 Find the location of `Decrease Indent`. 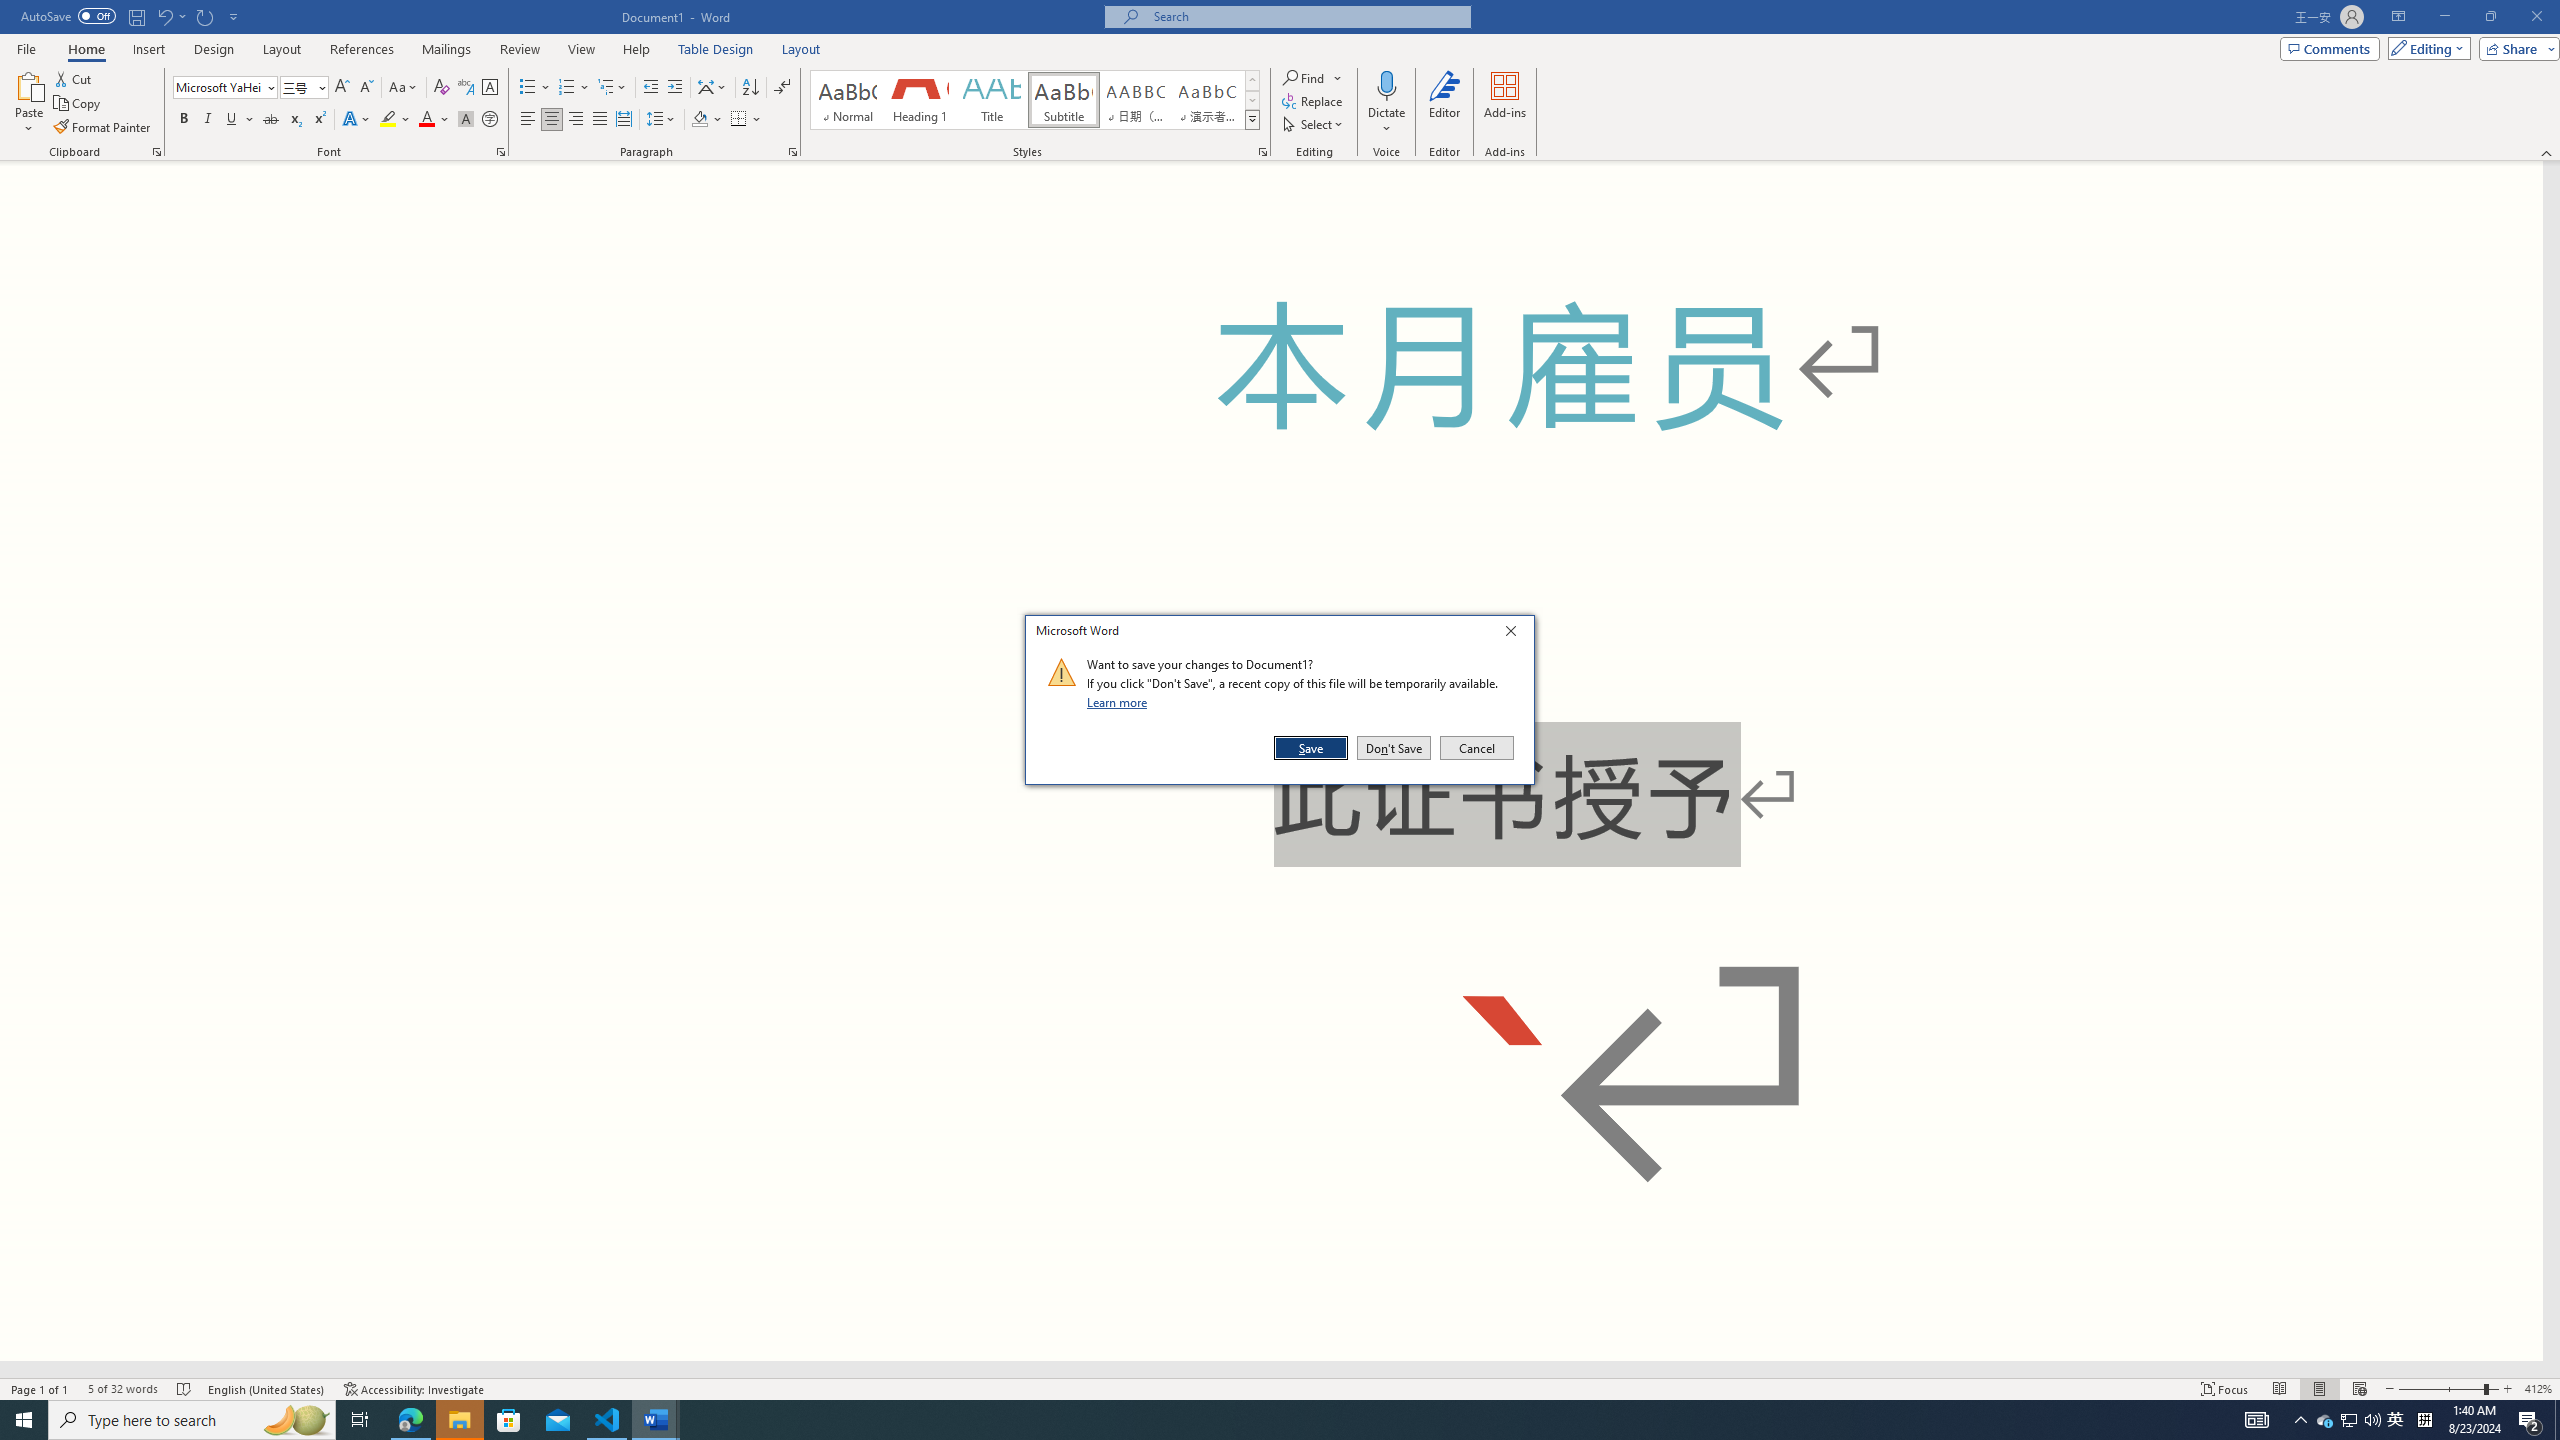

Decrease Indent is located at coordinates (652, 88).